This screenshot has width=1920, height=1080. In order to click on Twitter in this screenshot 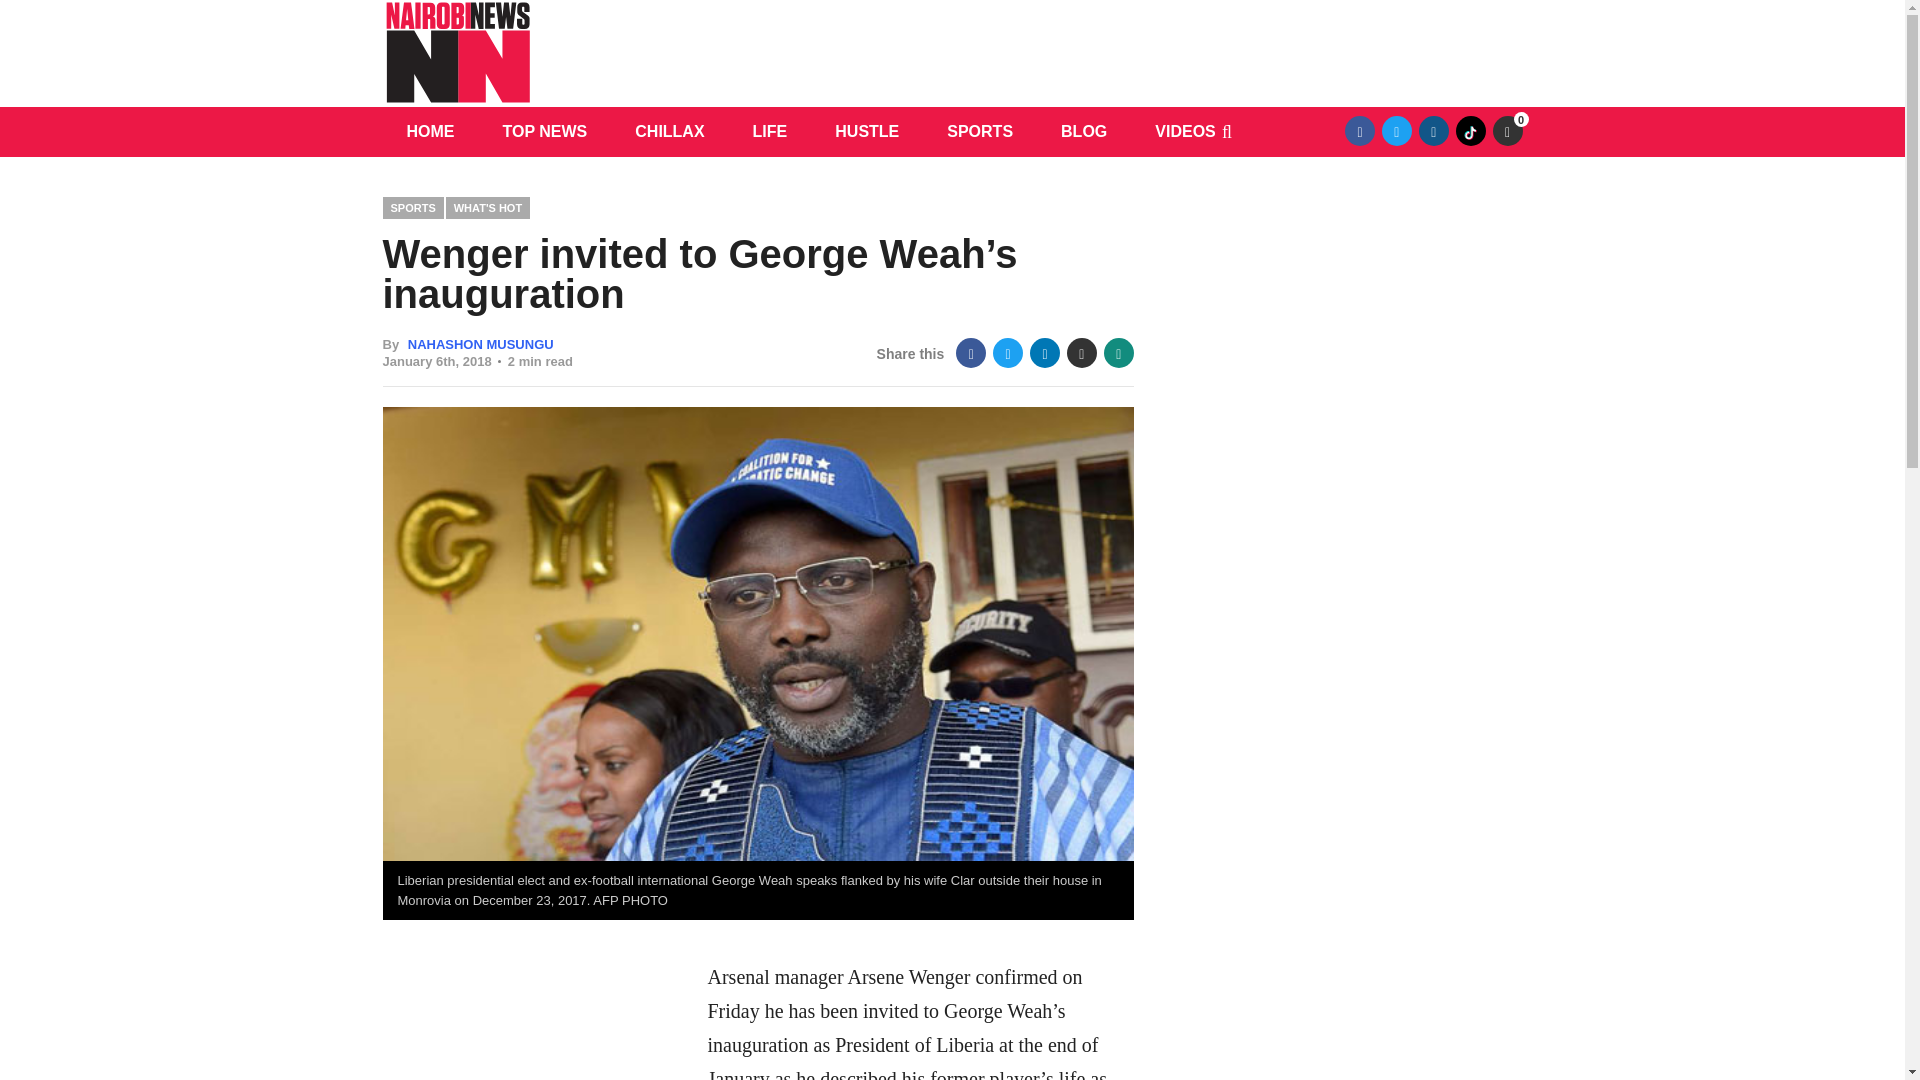, I will do `click(1008, 353)`.